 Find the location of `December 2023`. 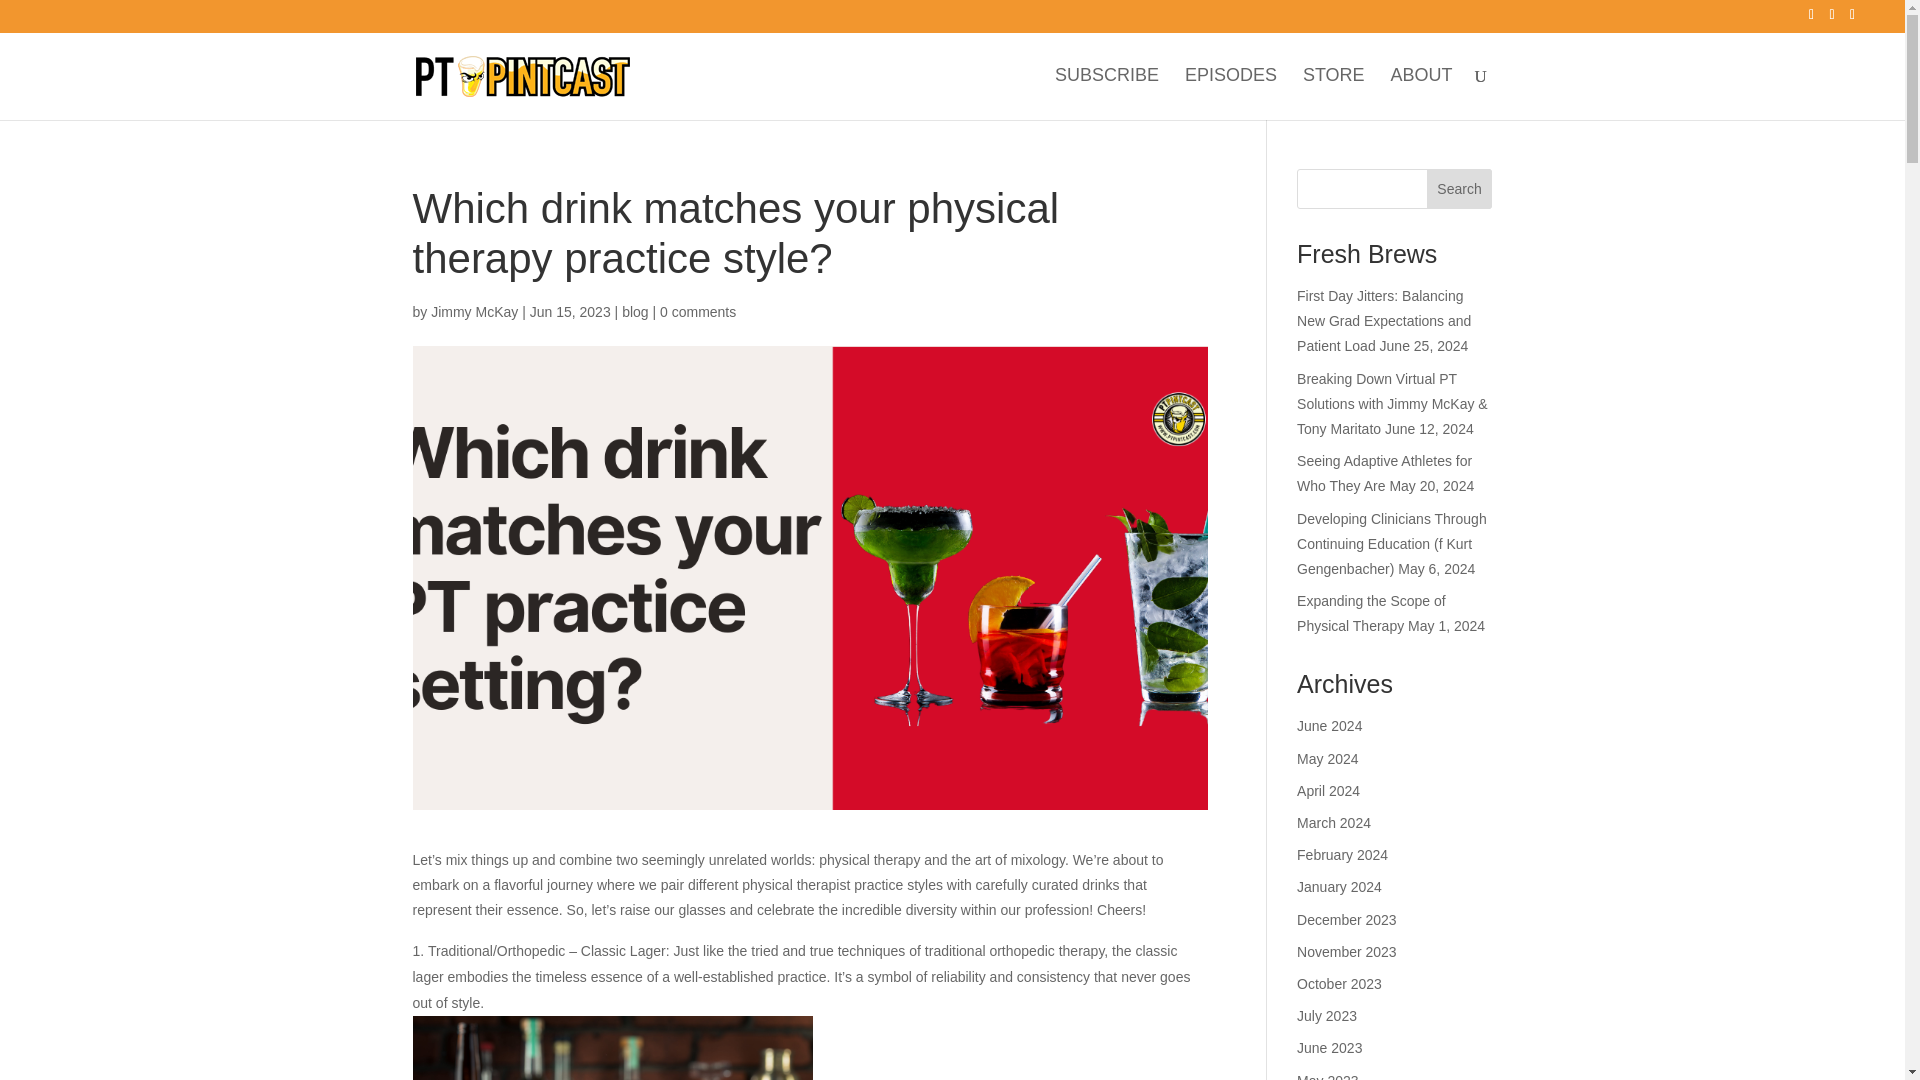

December 2023 is located at coordinates (1347, 919).